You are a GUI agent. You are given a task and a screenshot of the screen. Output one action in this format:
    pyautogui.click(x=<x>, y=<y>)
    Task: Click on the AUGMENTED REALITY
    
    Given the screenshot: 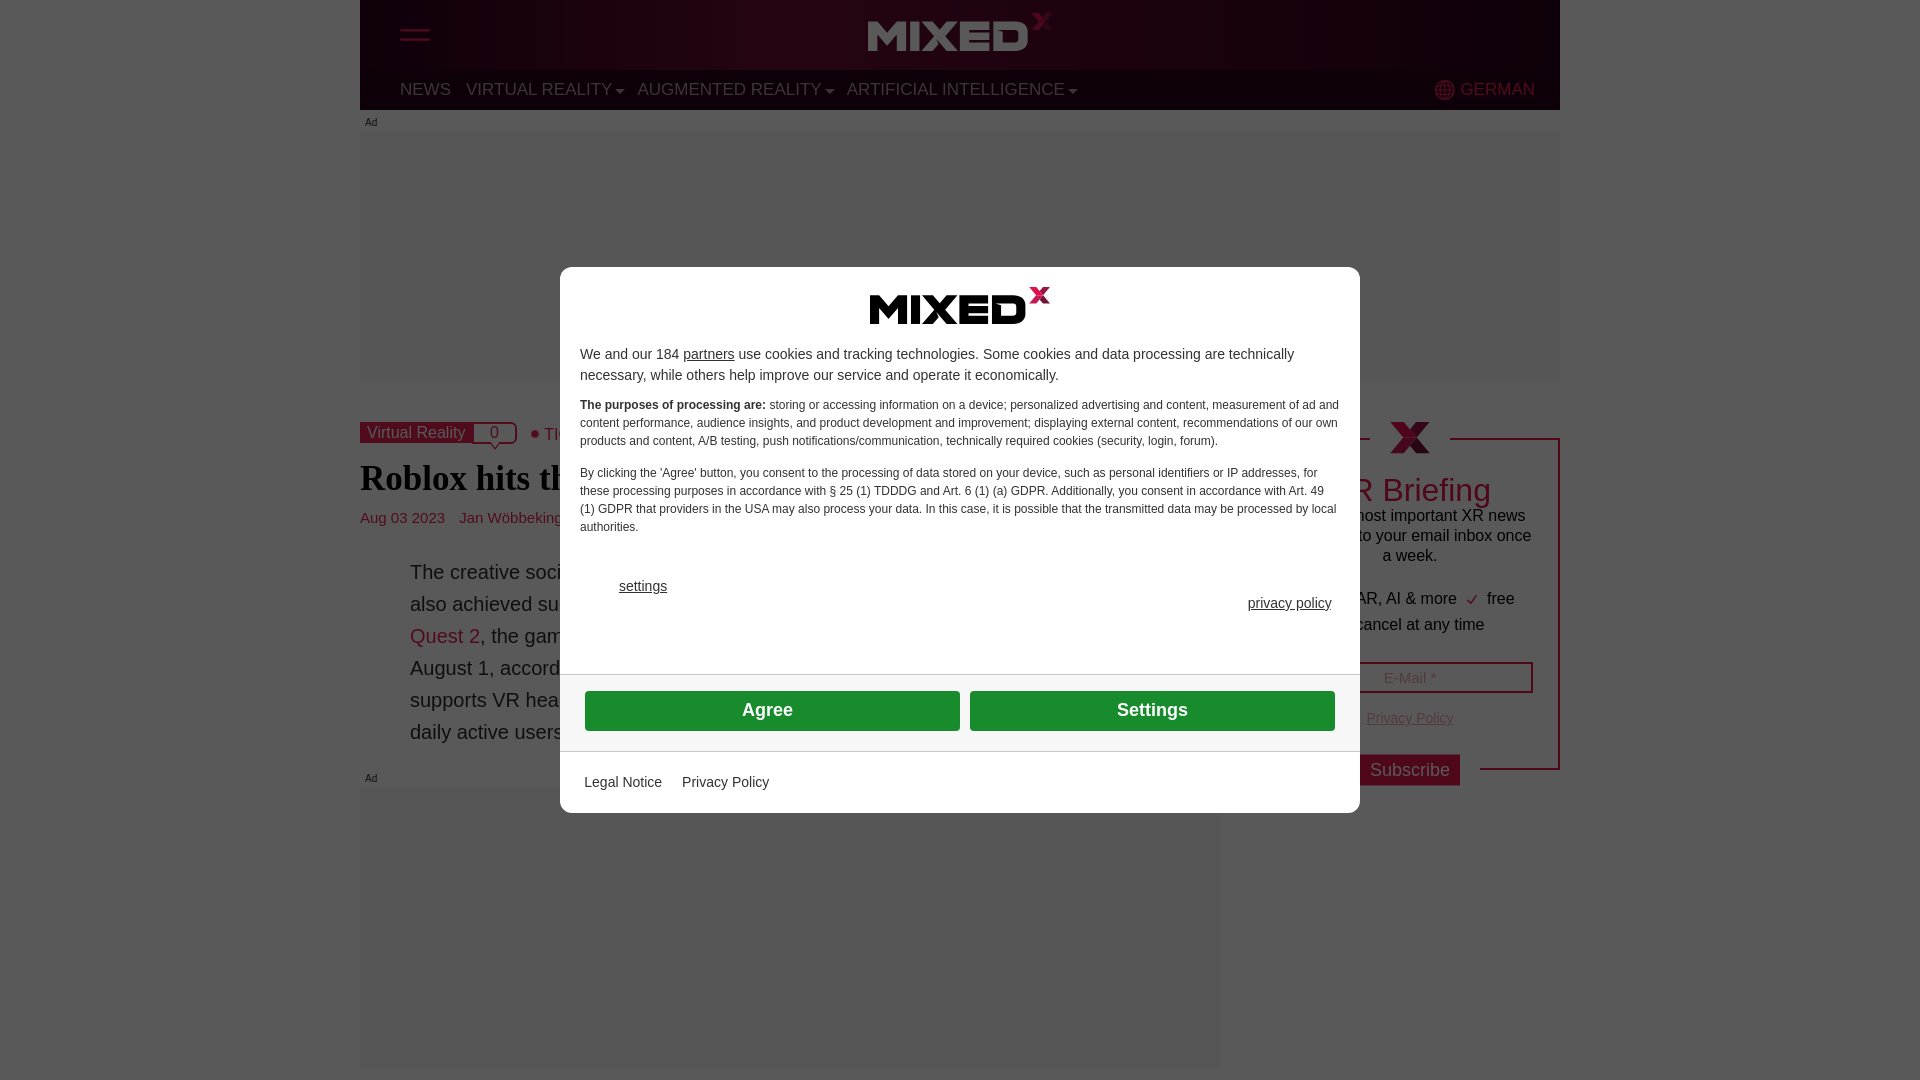 What is the action you would take?
    pyautogui.click(x=729, y=89)
    